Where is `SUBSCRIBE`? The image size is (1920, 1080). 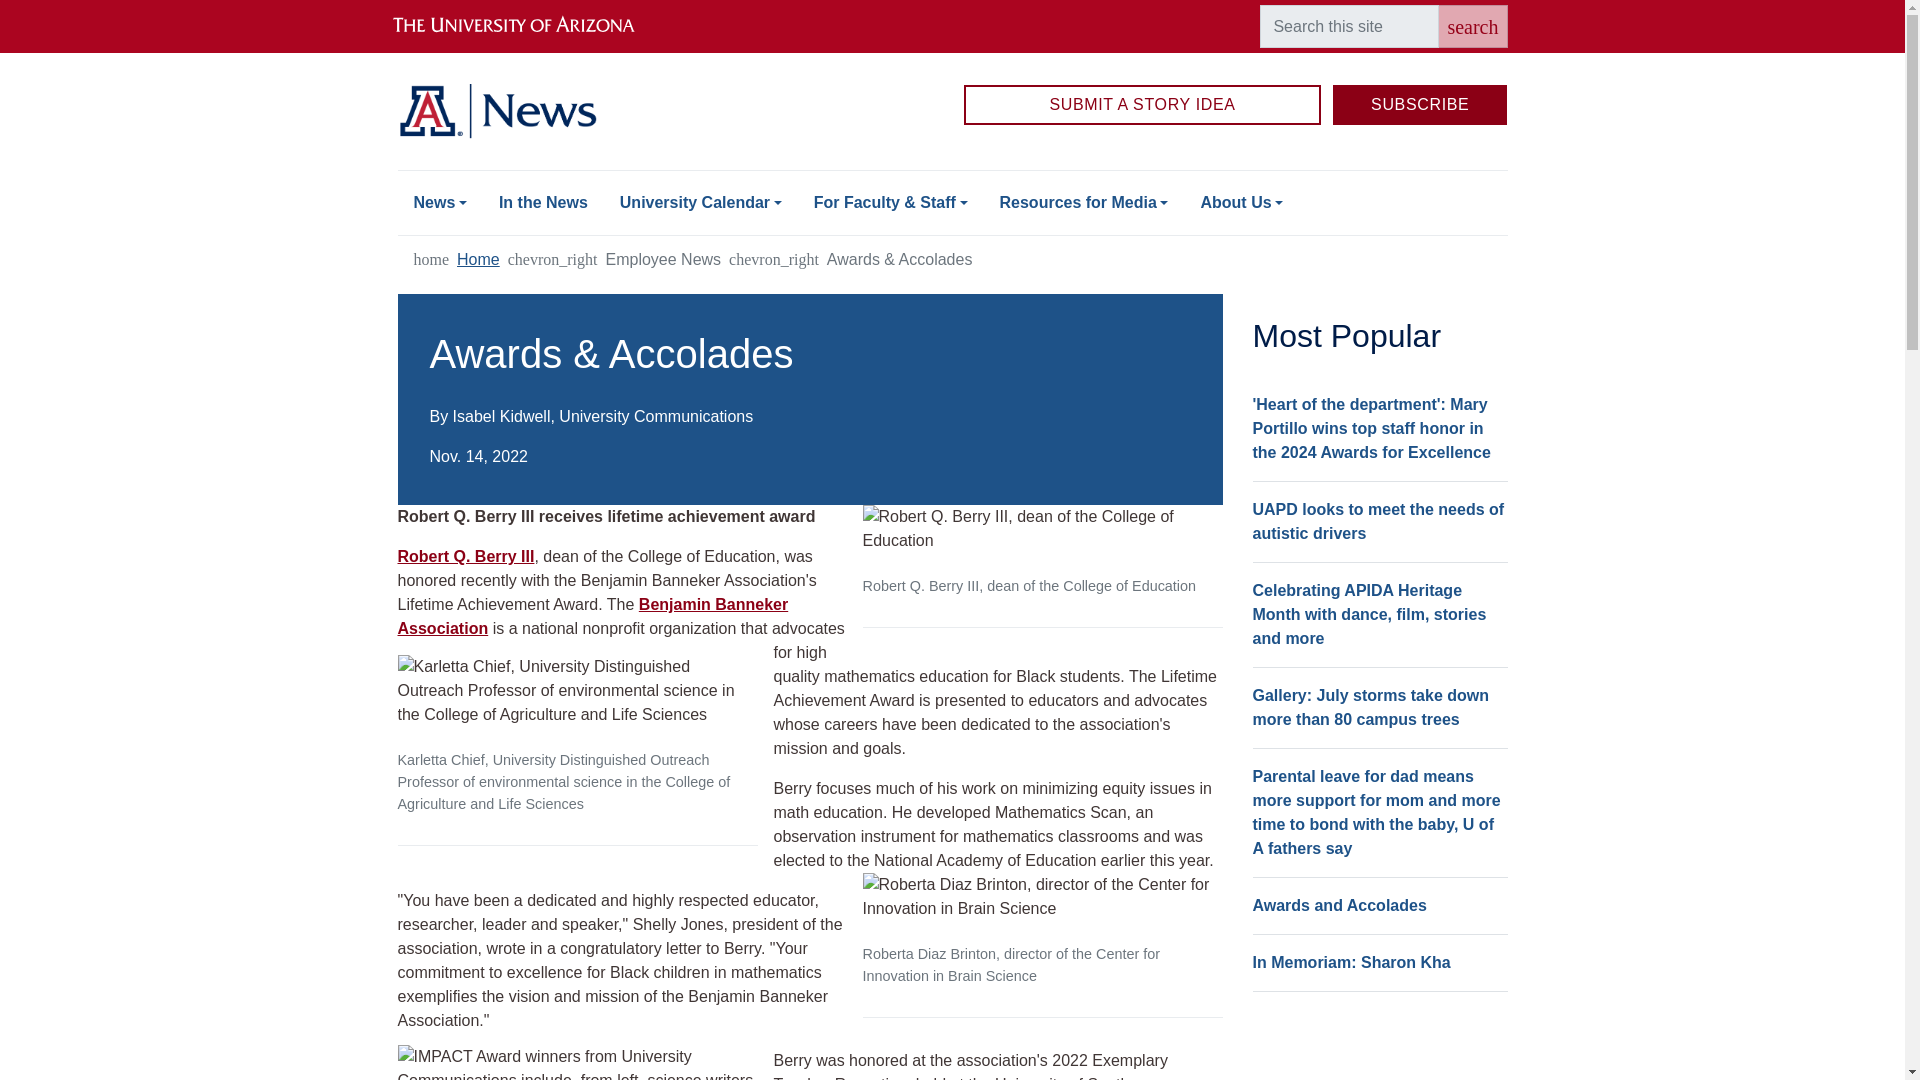 SUBSCRIBE is located at coordinates (1420, 105).